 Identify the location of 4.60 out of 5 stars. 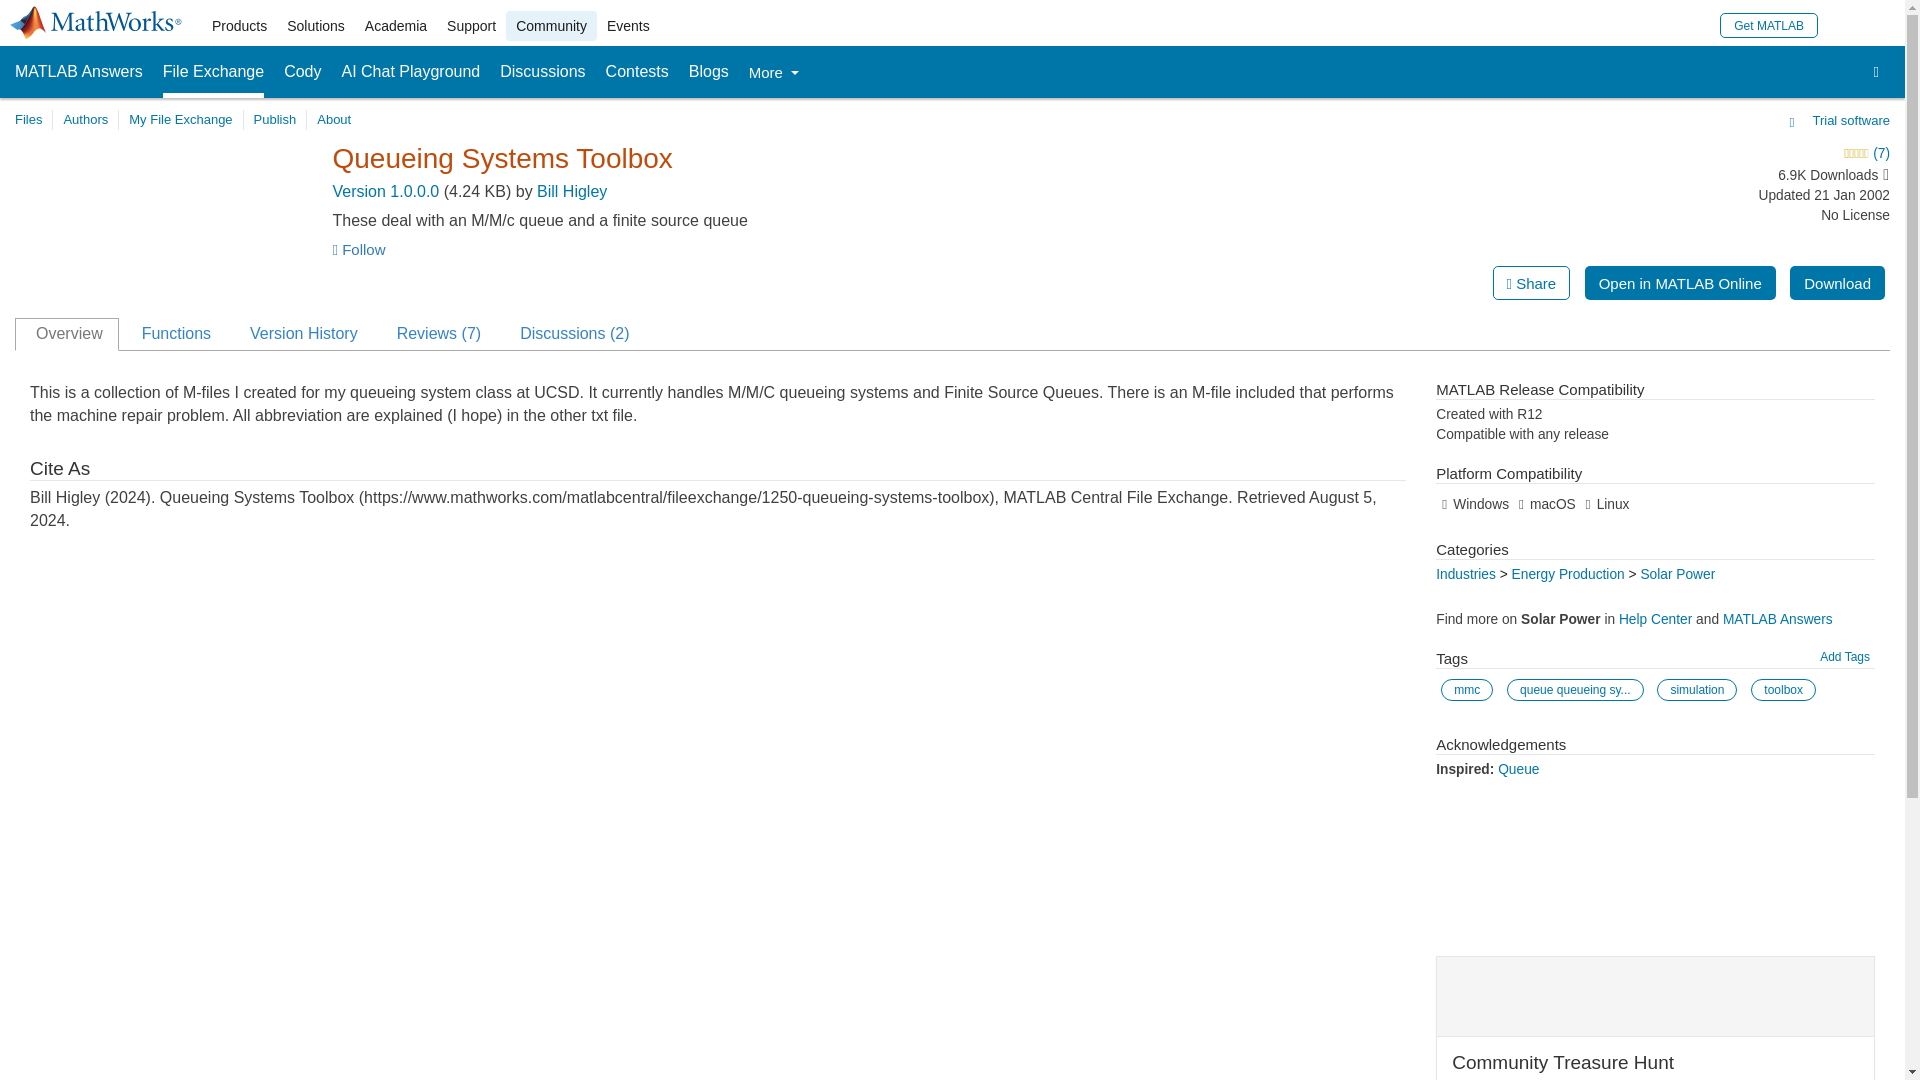
(1706, 154).